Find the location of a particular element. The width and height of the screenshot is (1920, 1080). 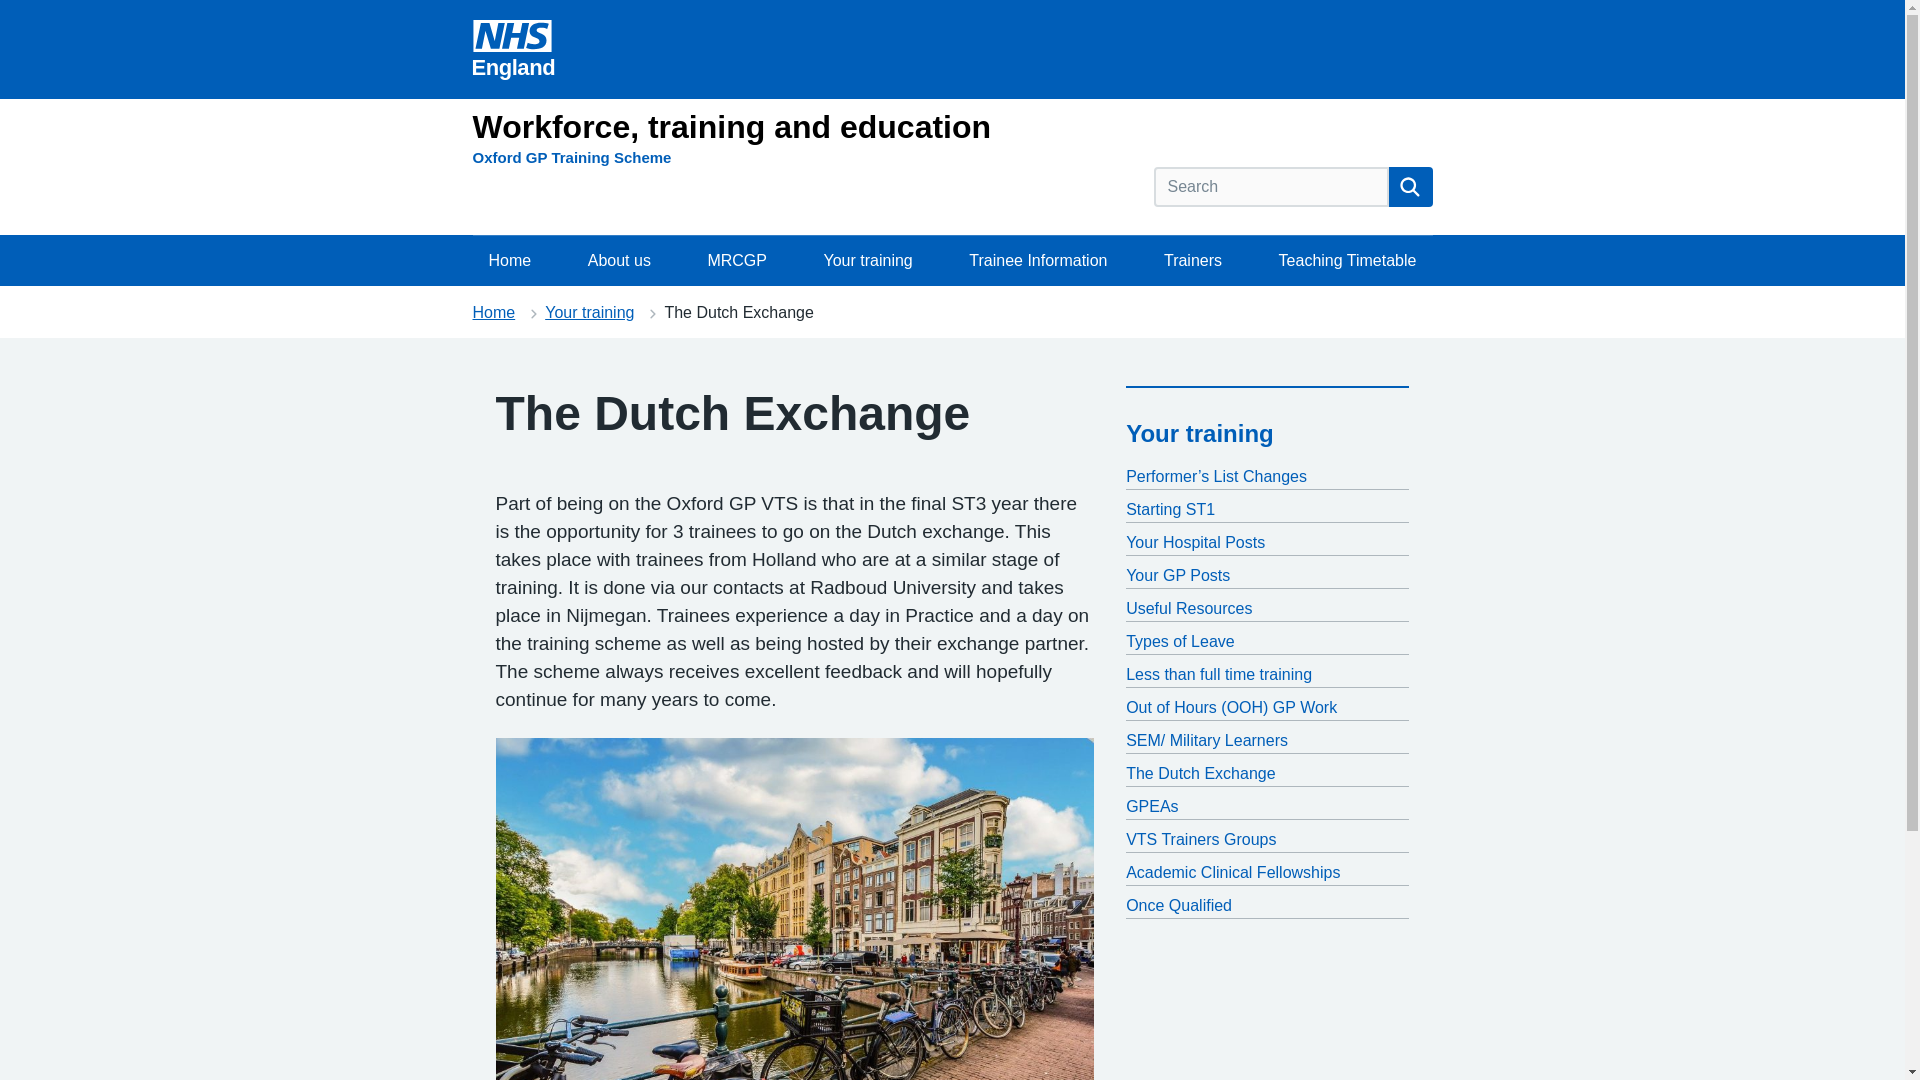

Less than full time training is located at coordinates (1267, 674).